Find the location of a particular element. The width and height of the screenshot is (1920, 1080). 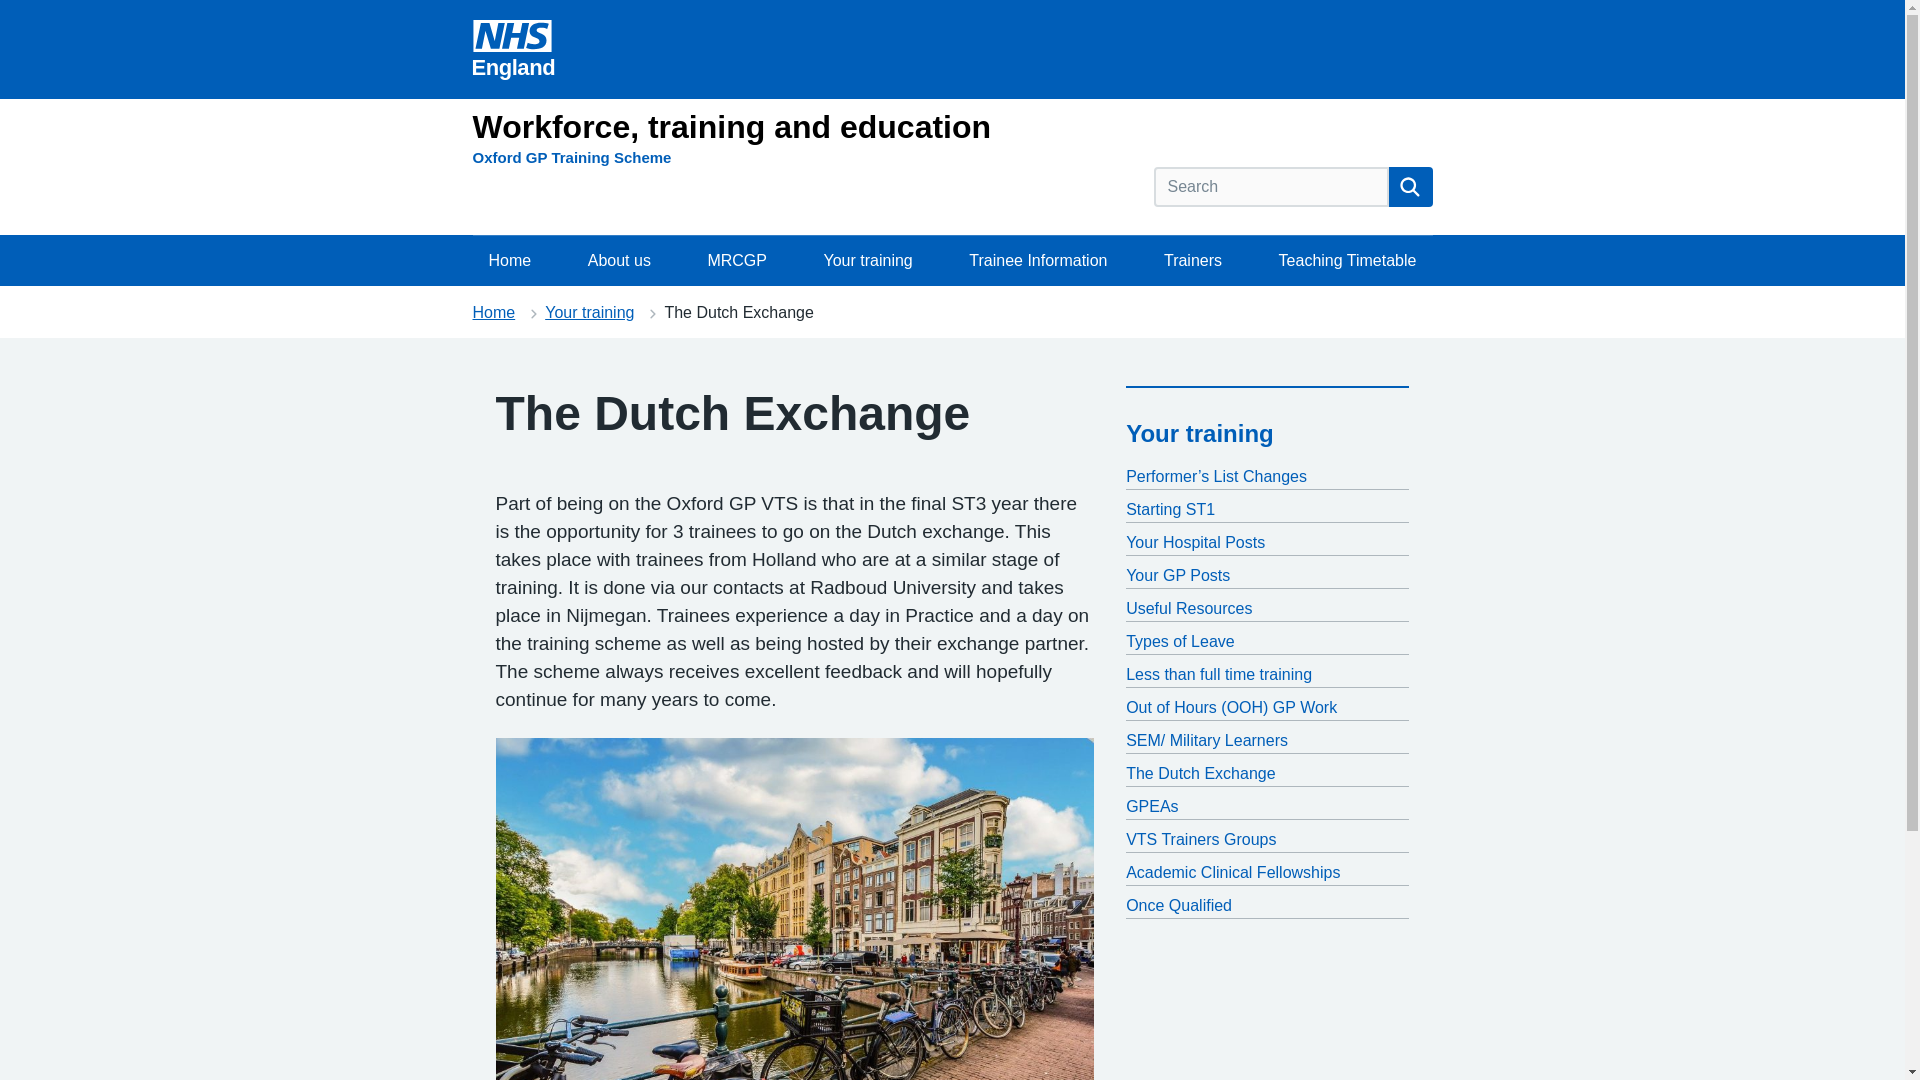

Less than full time training is located at coordinates (1267, 674).